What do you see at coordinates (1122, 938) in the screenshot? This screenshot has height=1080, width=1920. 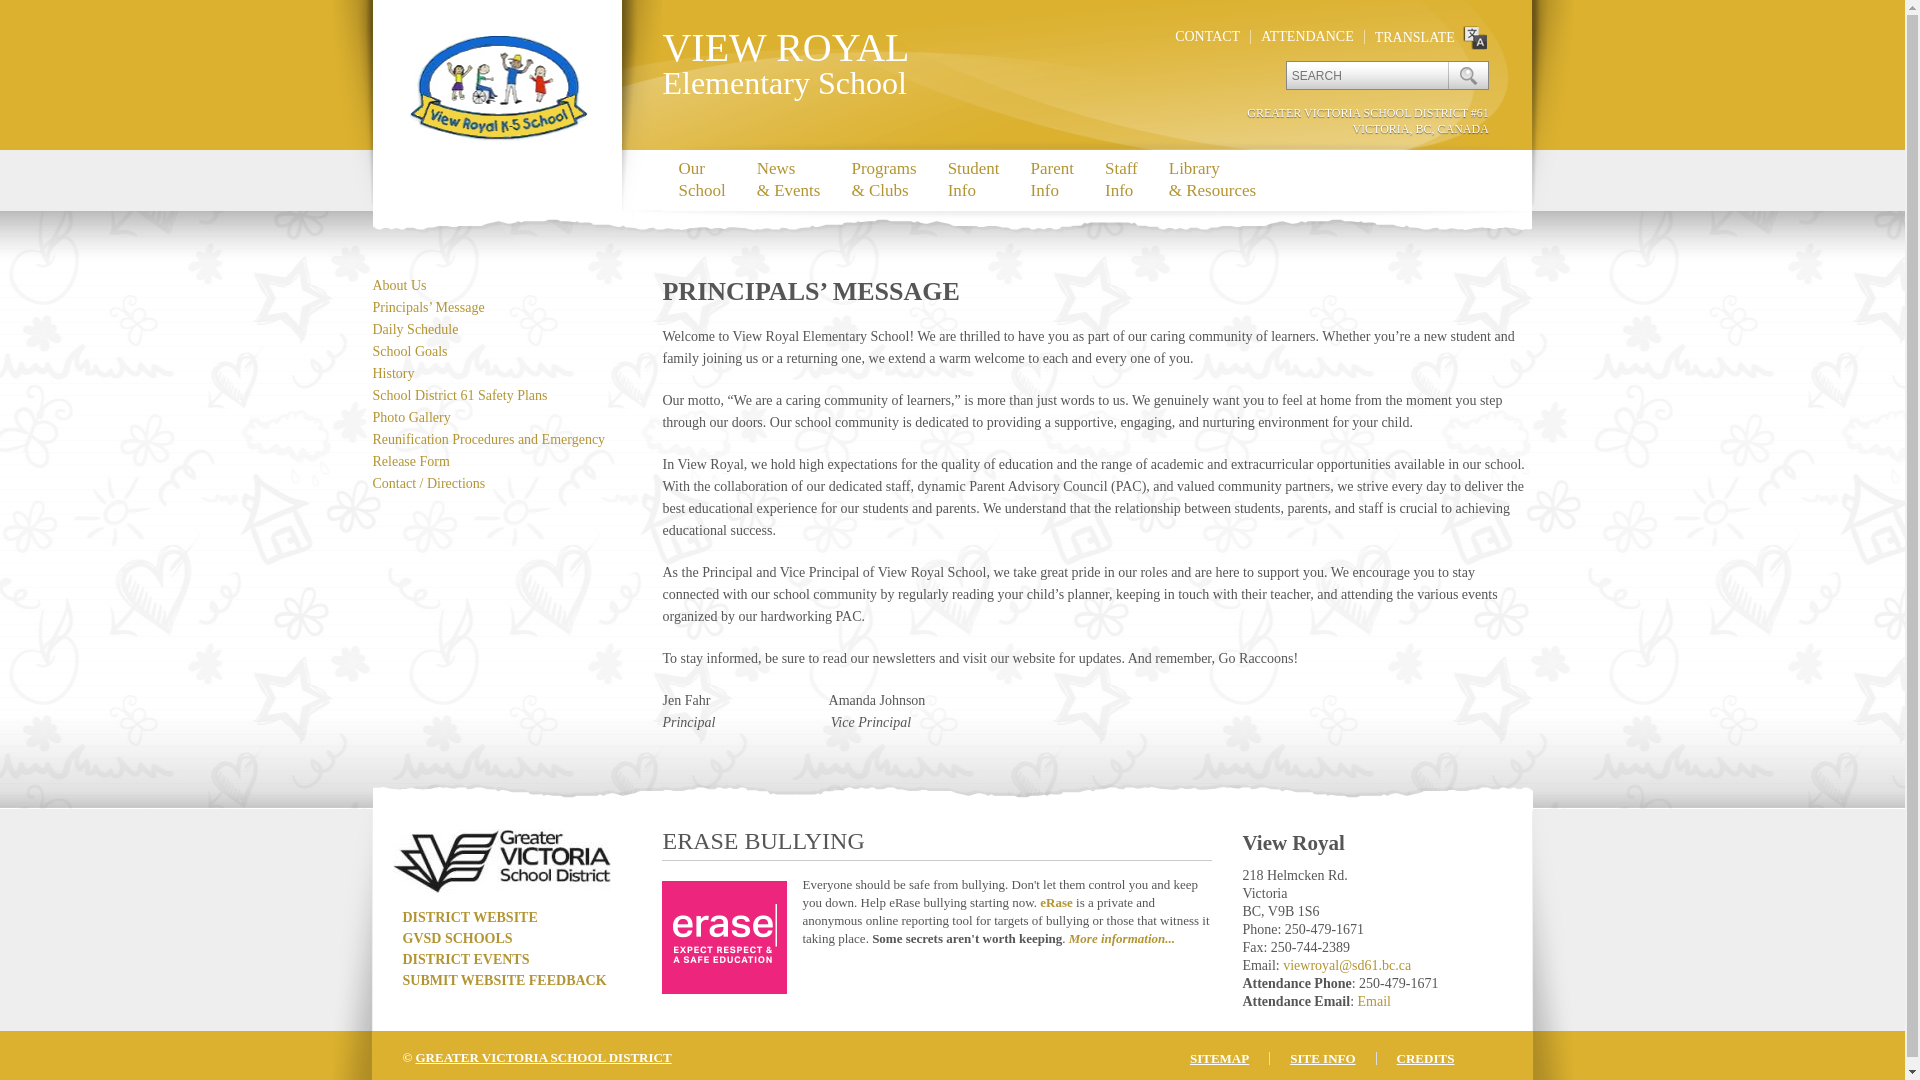 I see `More information...` at bounding box center [1122, 938].